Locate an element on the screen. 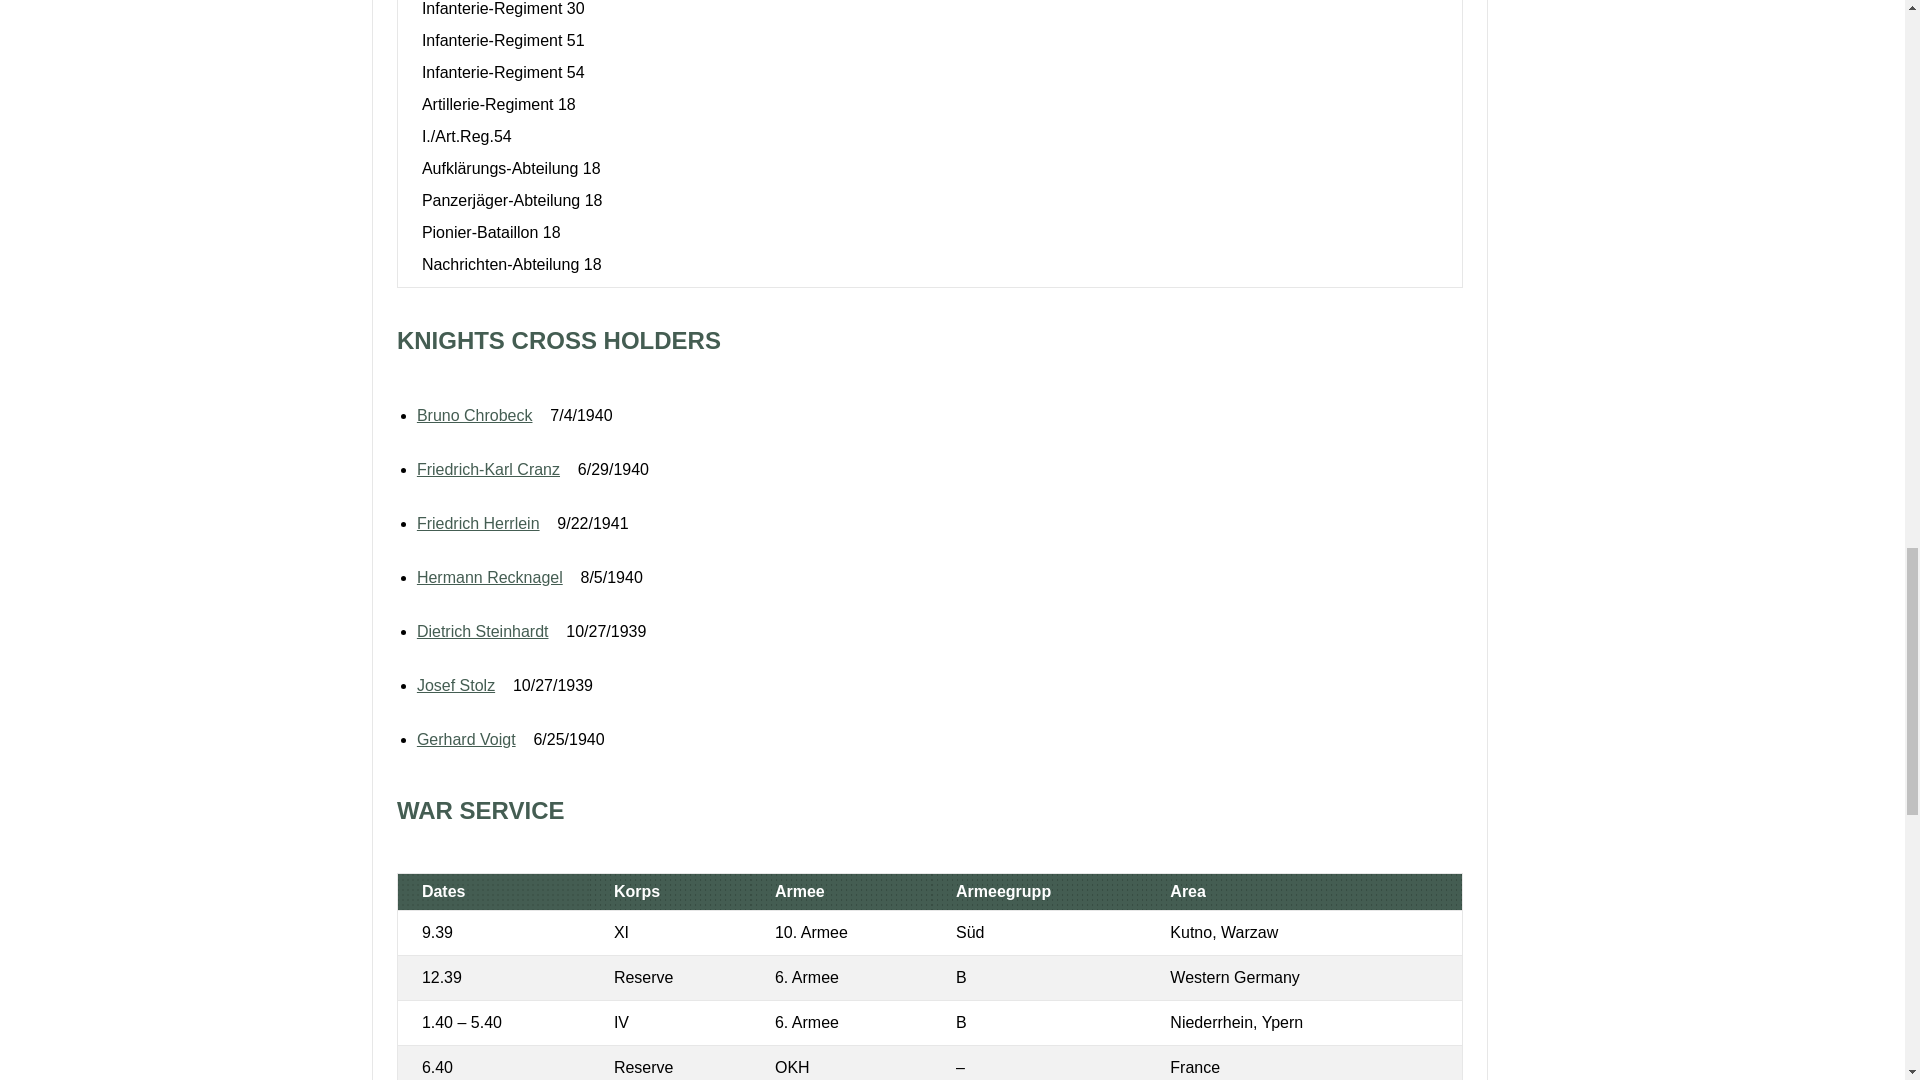 The height and width of the screenshot is (1080, 1920). Josef Stolz is located at coordinates (456, 686).